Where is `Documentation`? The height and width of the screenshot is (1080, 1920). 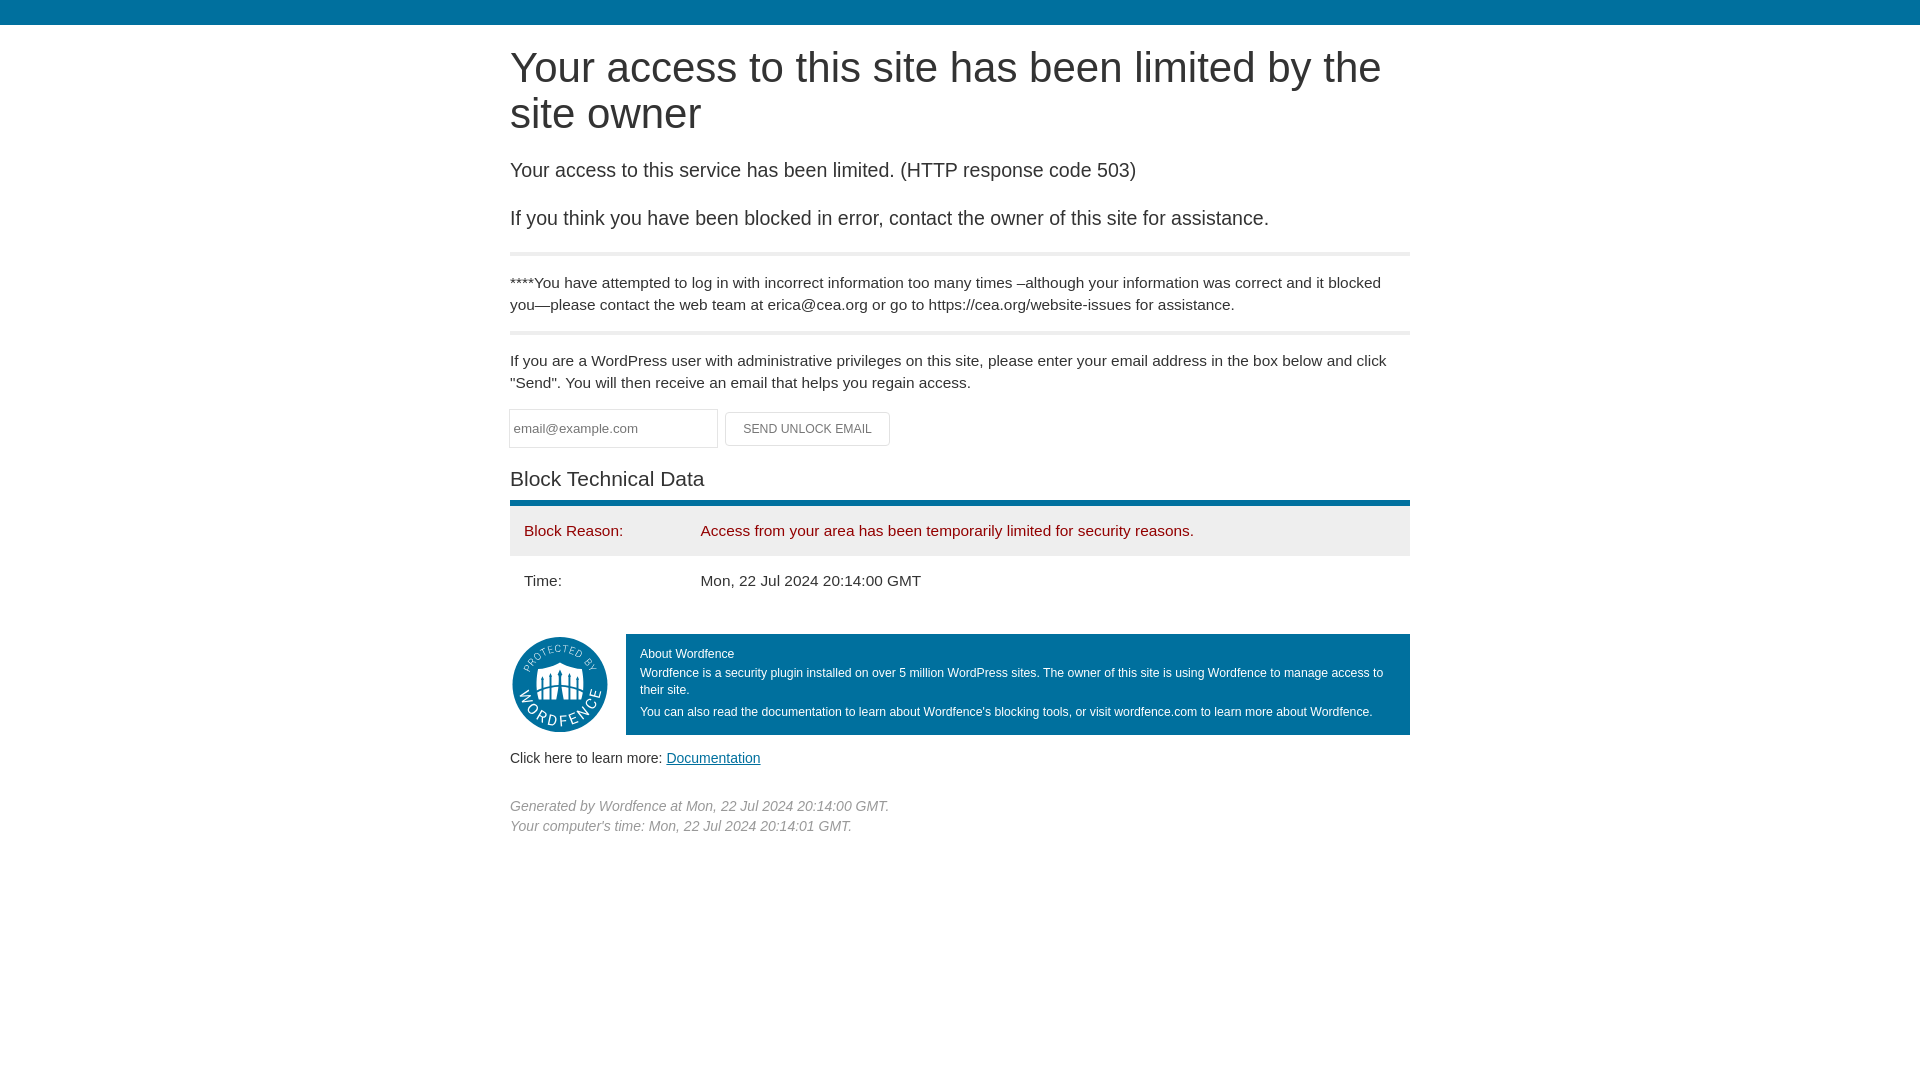 Documentation is located at coordinates (713, 757).